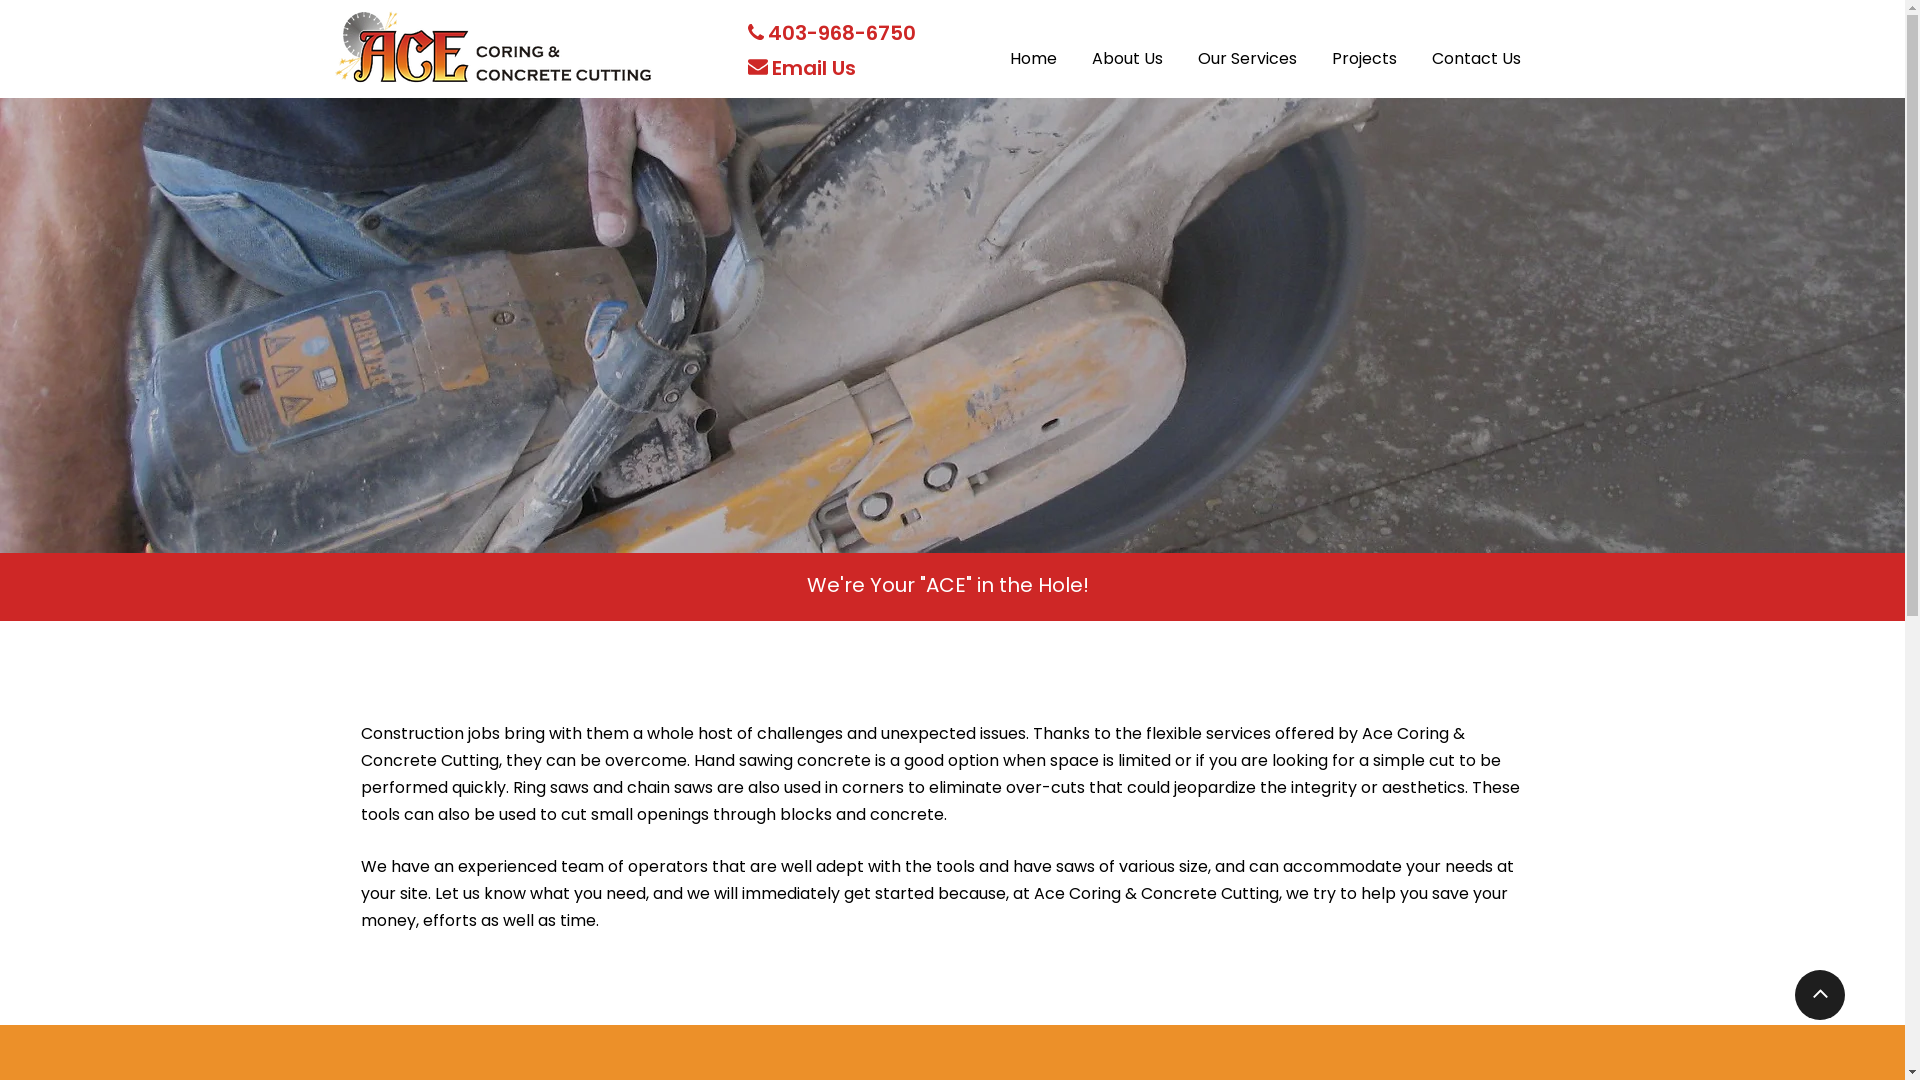  Describe the element at coordinates (1476, 46) in the screenshot. I see `Contact Us` at that location.